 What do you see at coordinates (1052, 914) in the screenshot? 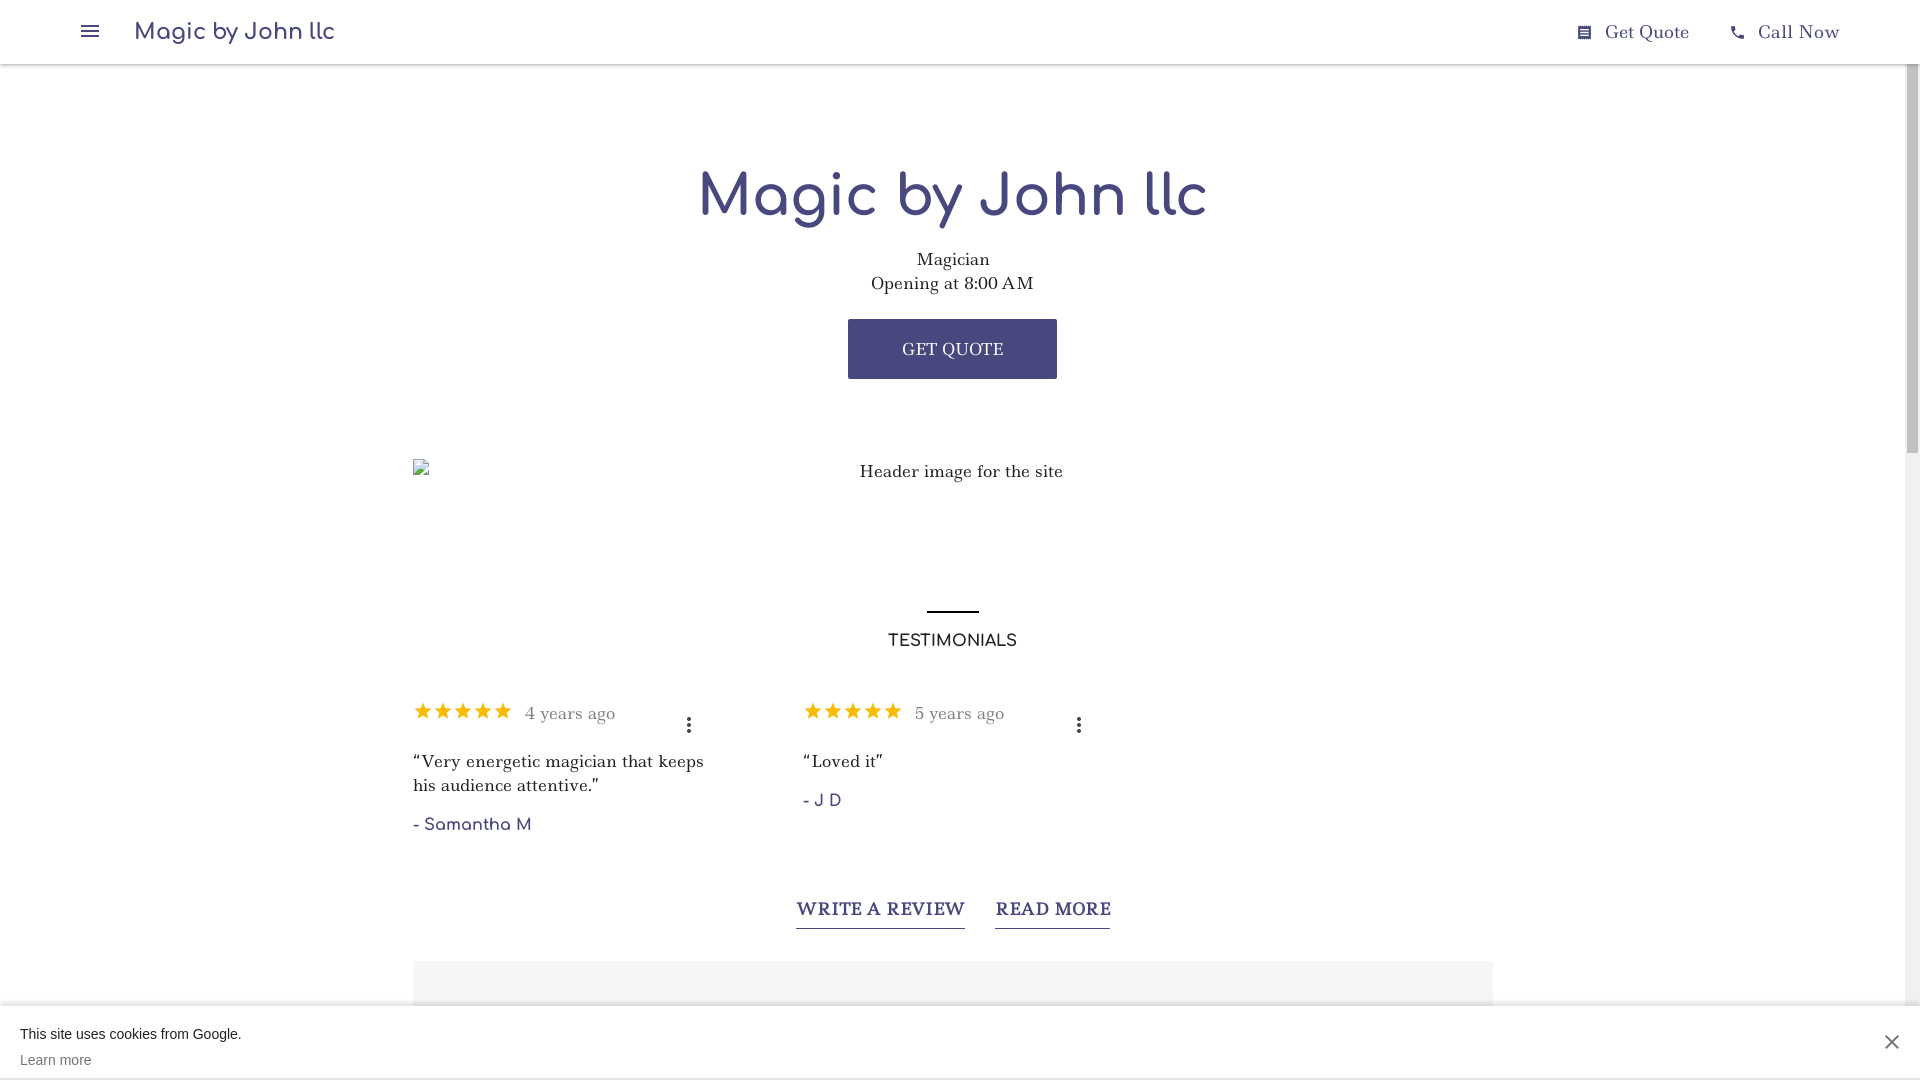
I see `READ MORE` at bounding box center [1052, 914].